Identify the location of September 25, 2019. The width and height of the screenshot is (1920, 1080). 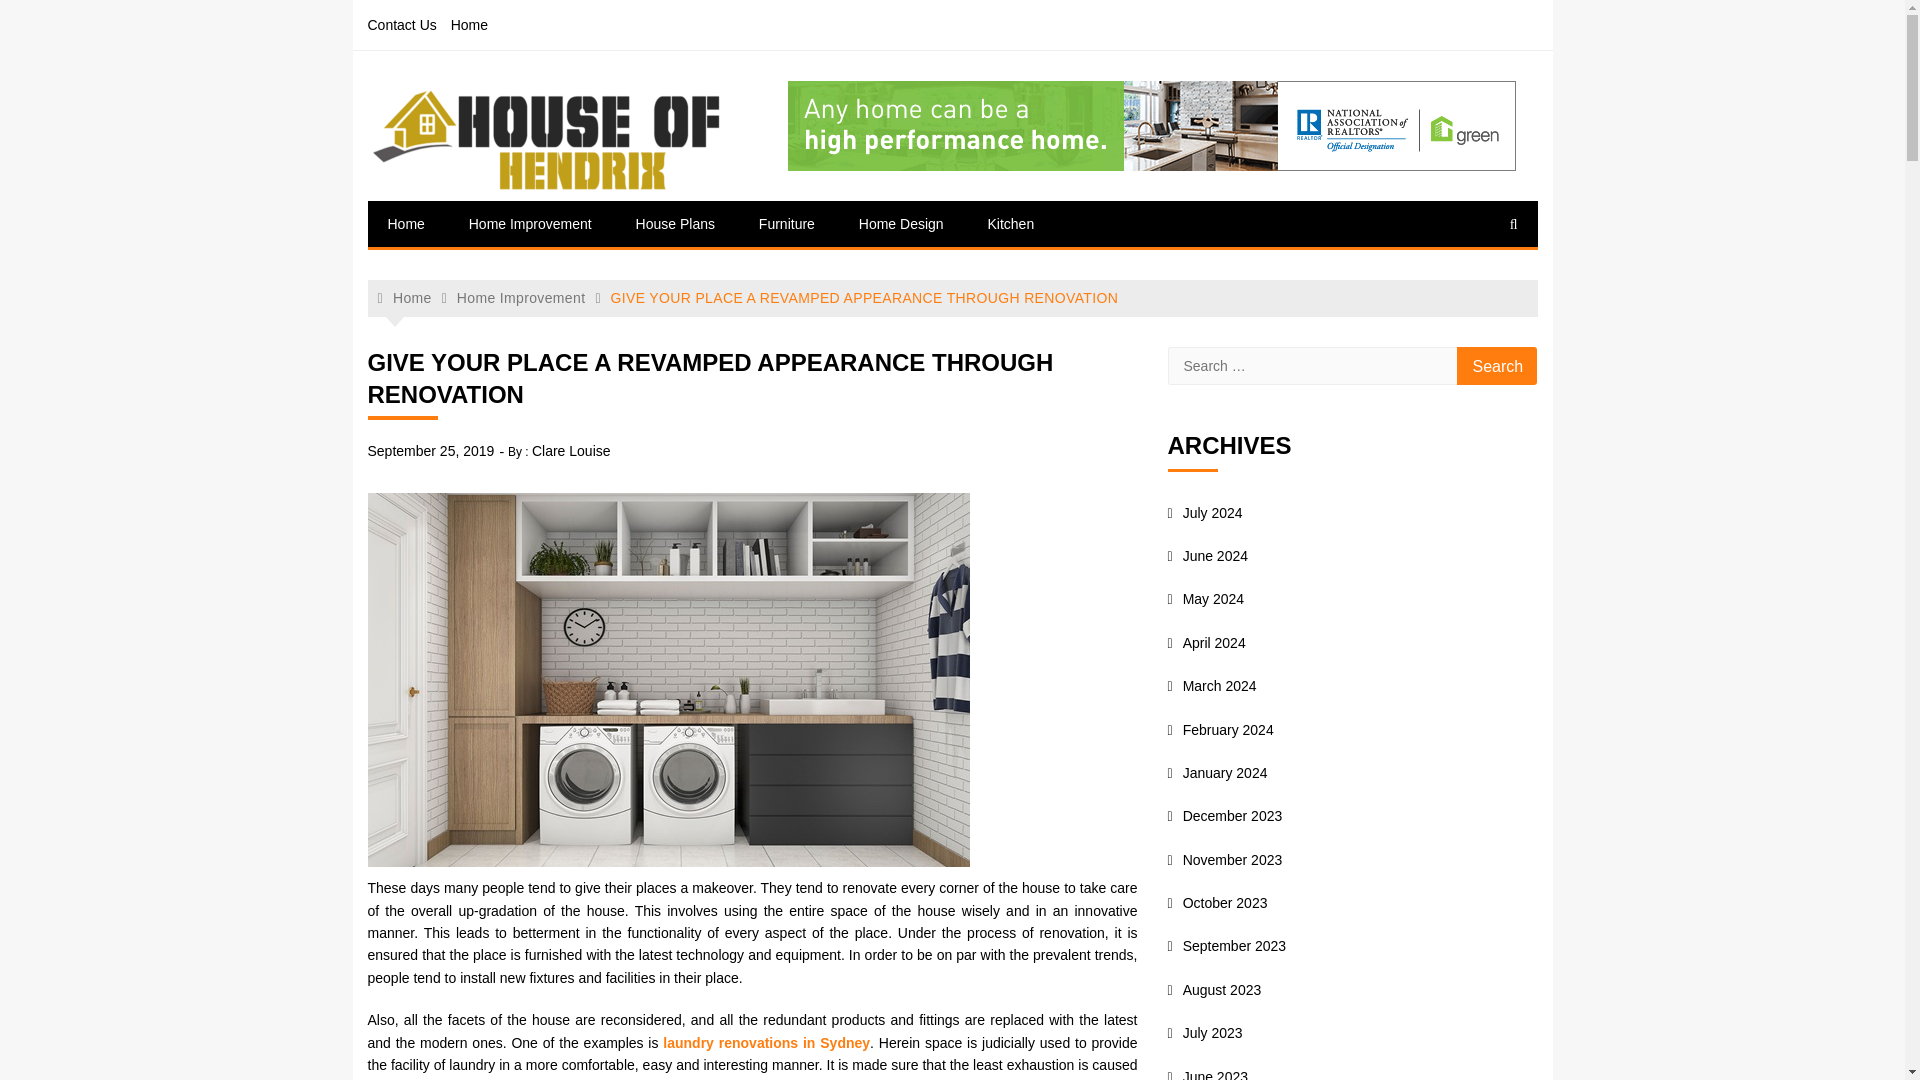
(432, 450).